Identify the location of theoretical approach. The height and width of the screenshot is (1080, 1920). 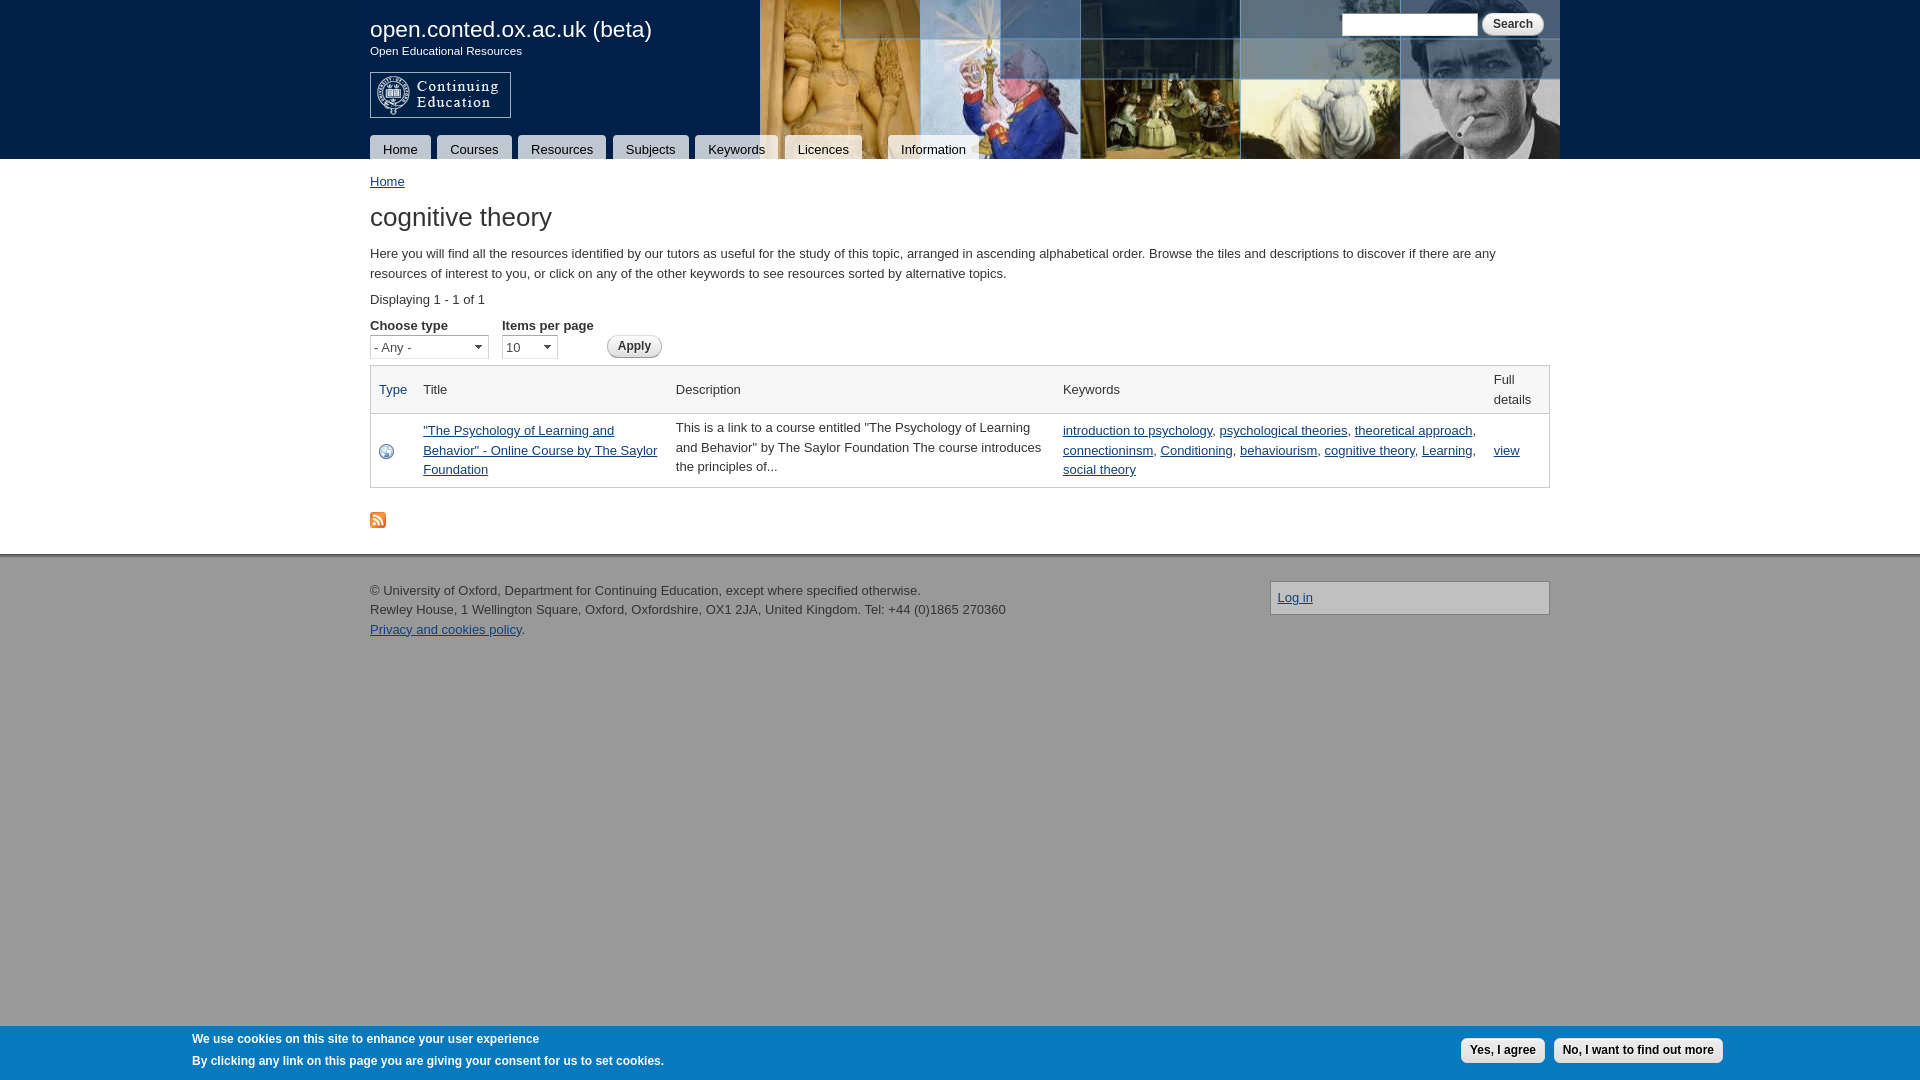
(1414, 430).